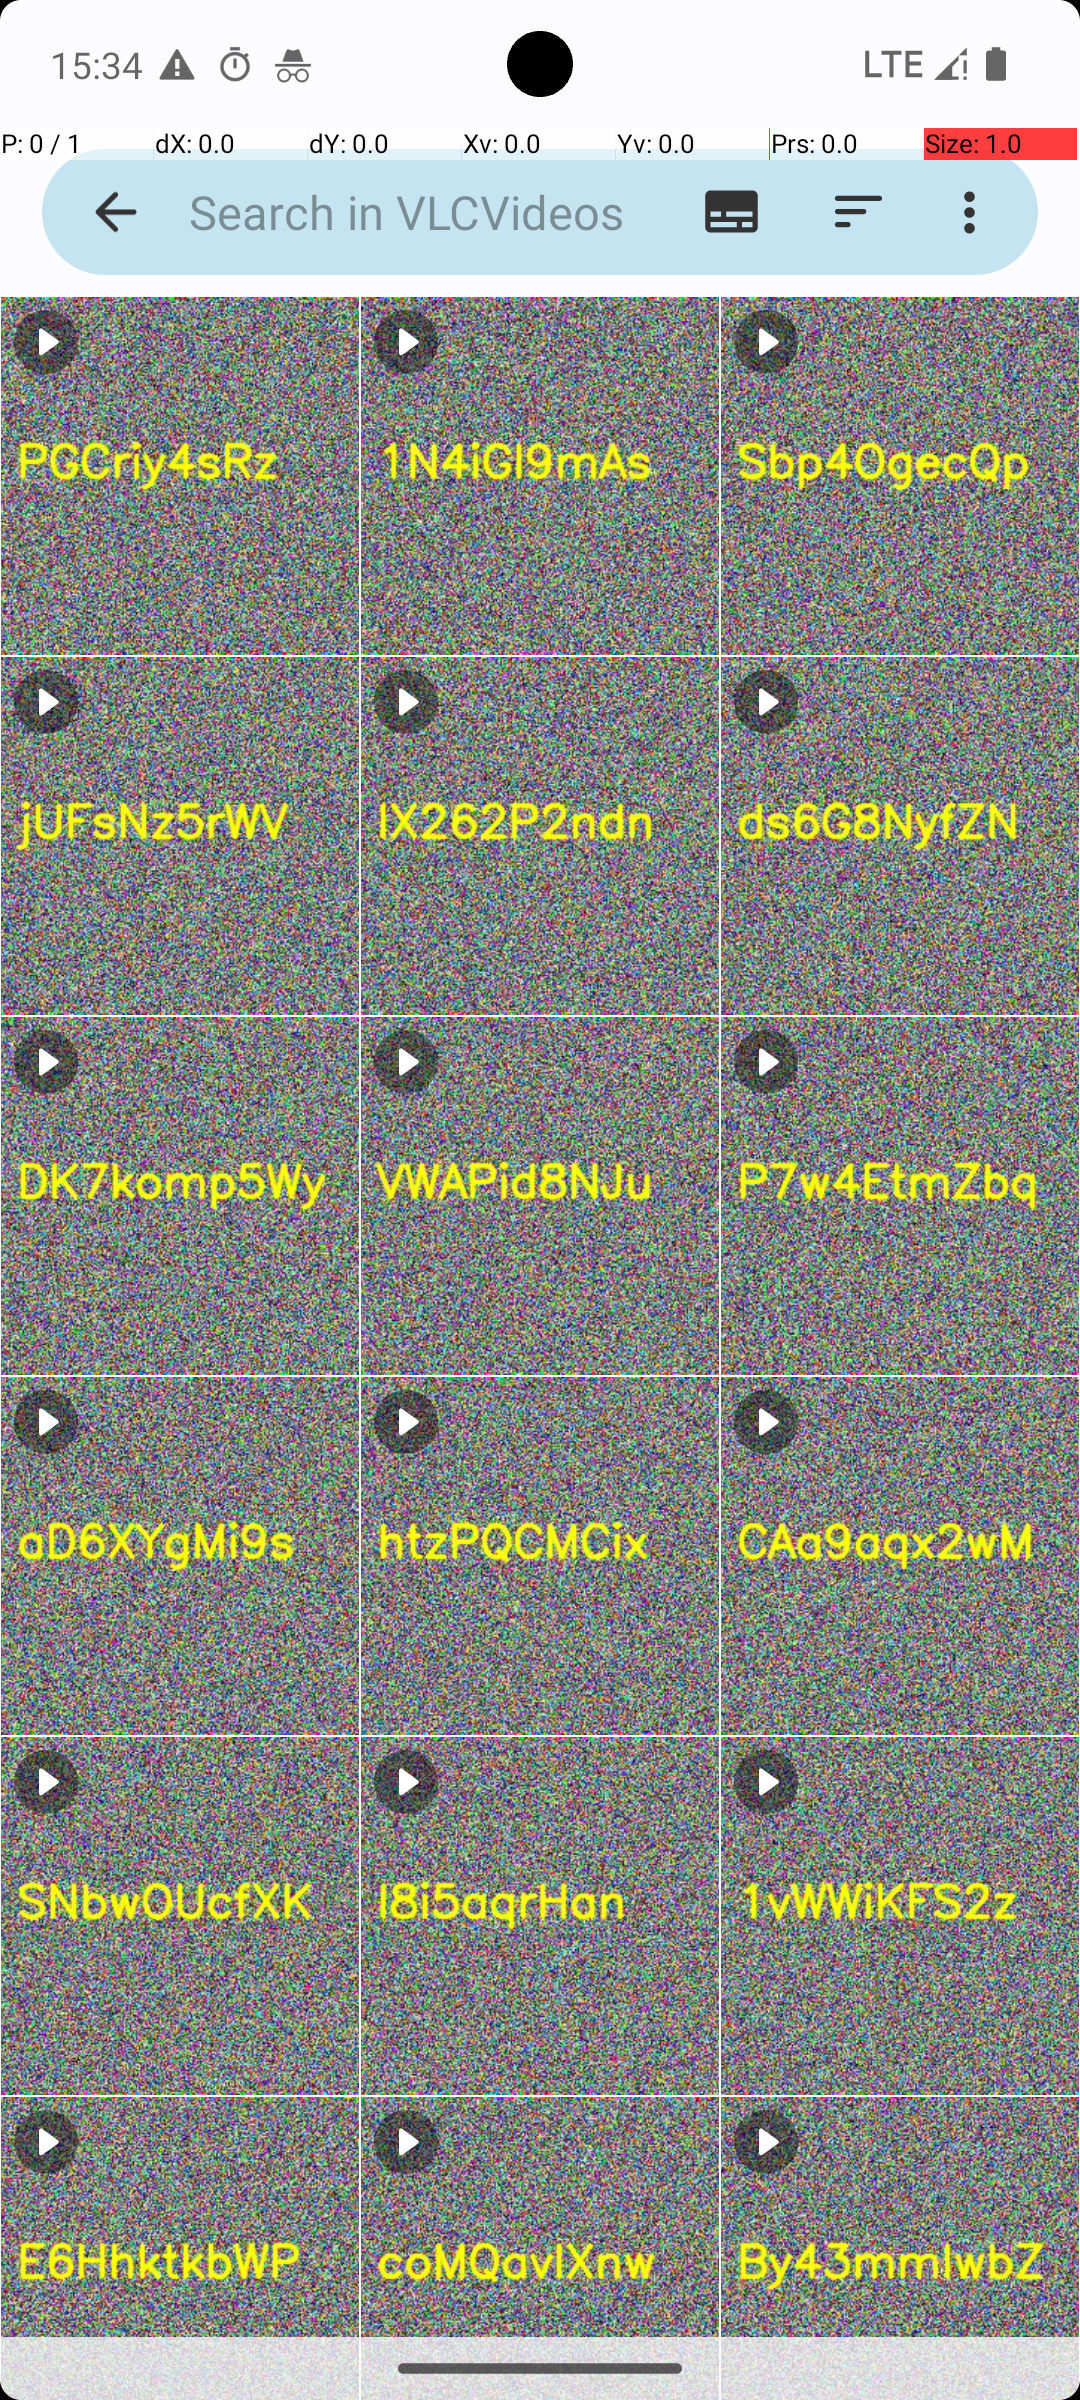 This screenshot has height=2400, width=1080. Describe the element at coordinates (386, 212) in the screenshot. I see `Search in VLCVideos` at that location.